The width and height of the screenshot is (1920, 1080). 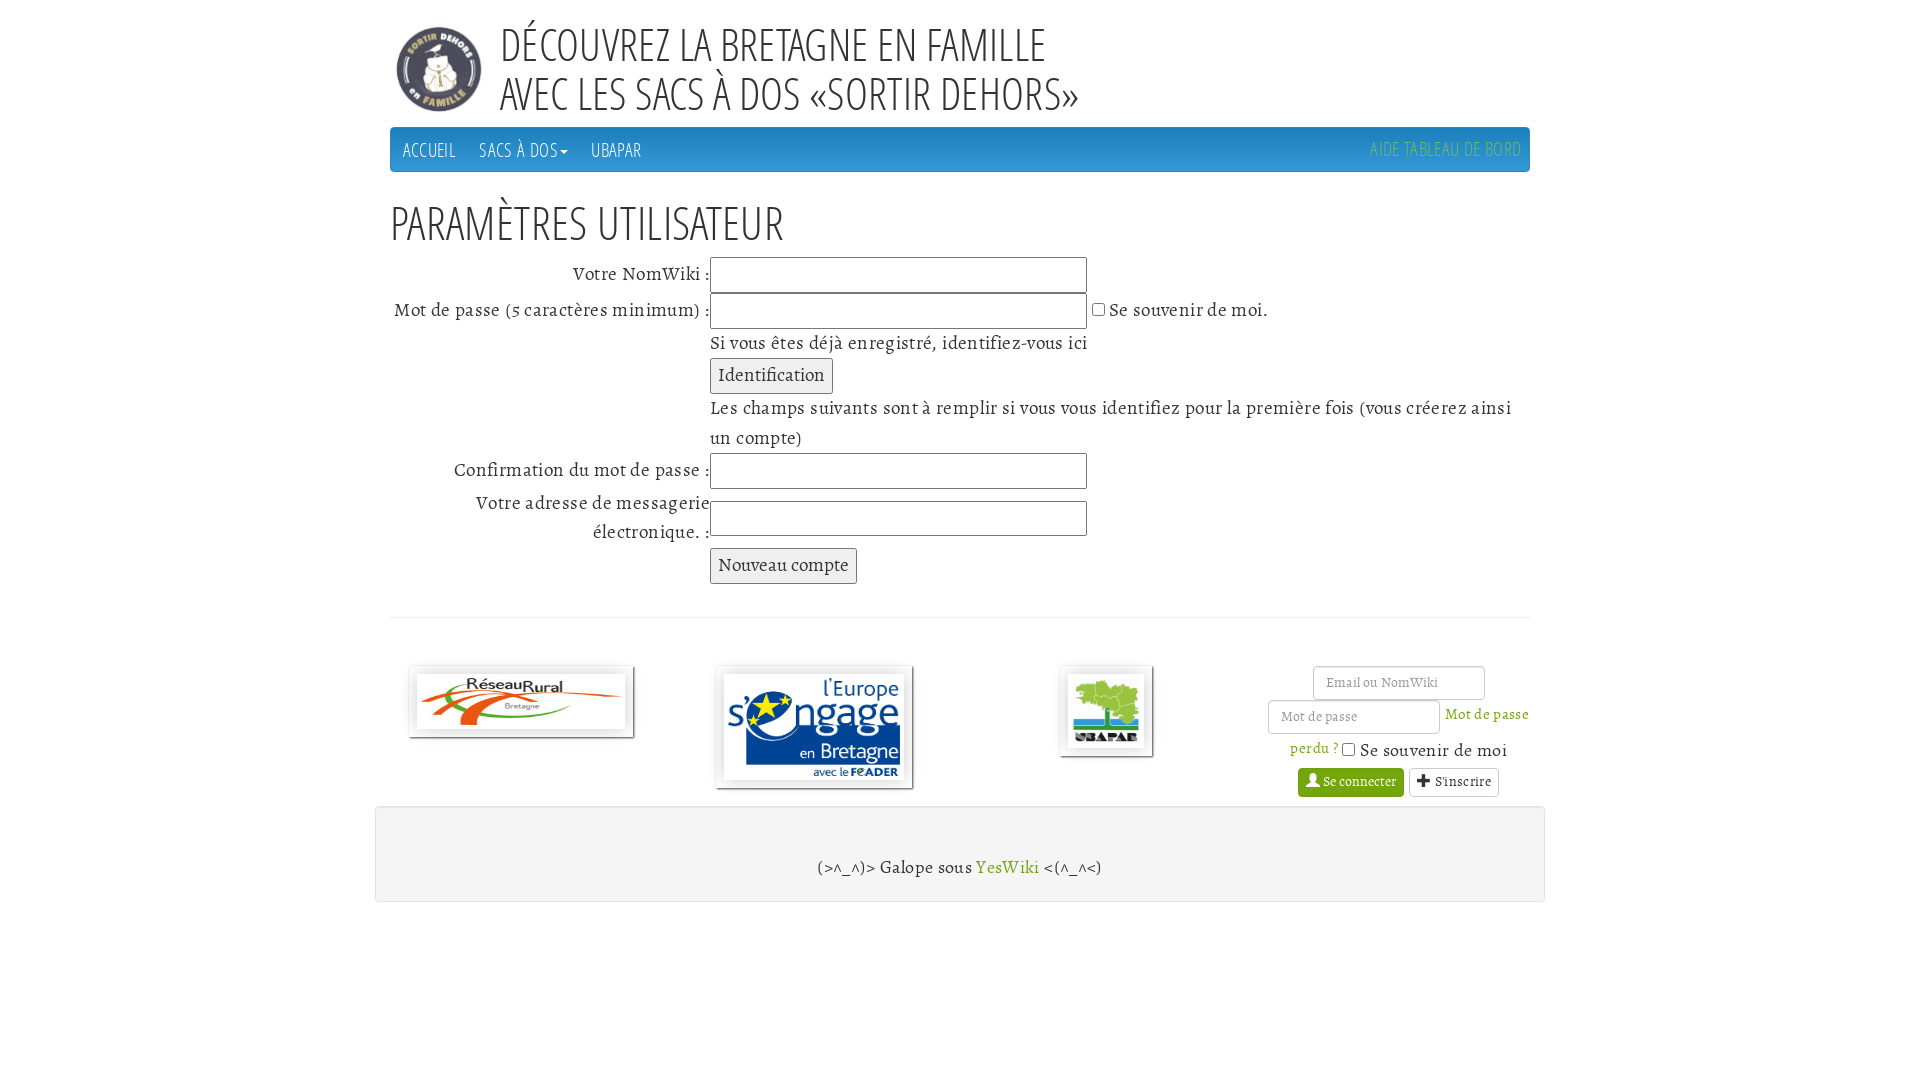 I want to click on Identification, so click(x=772, y=376).